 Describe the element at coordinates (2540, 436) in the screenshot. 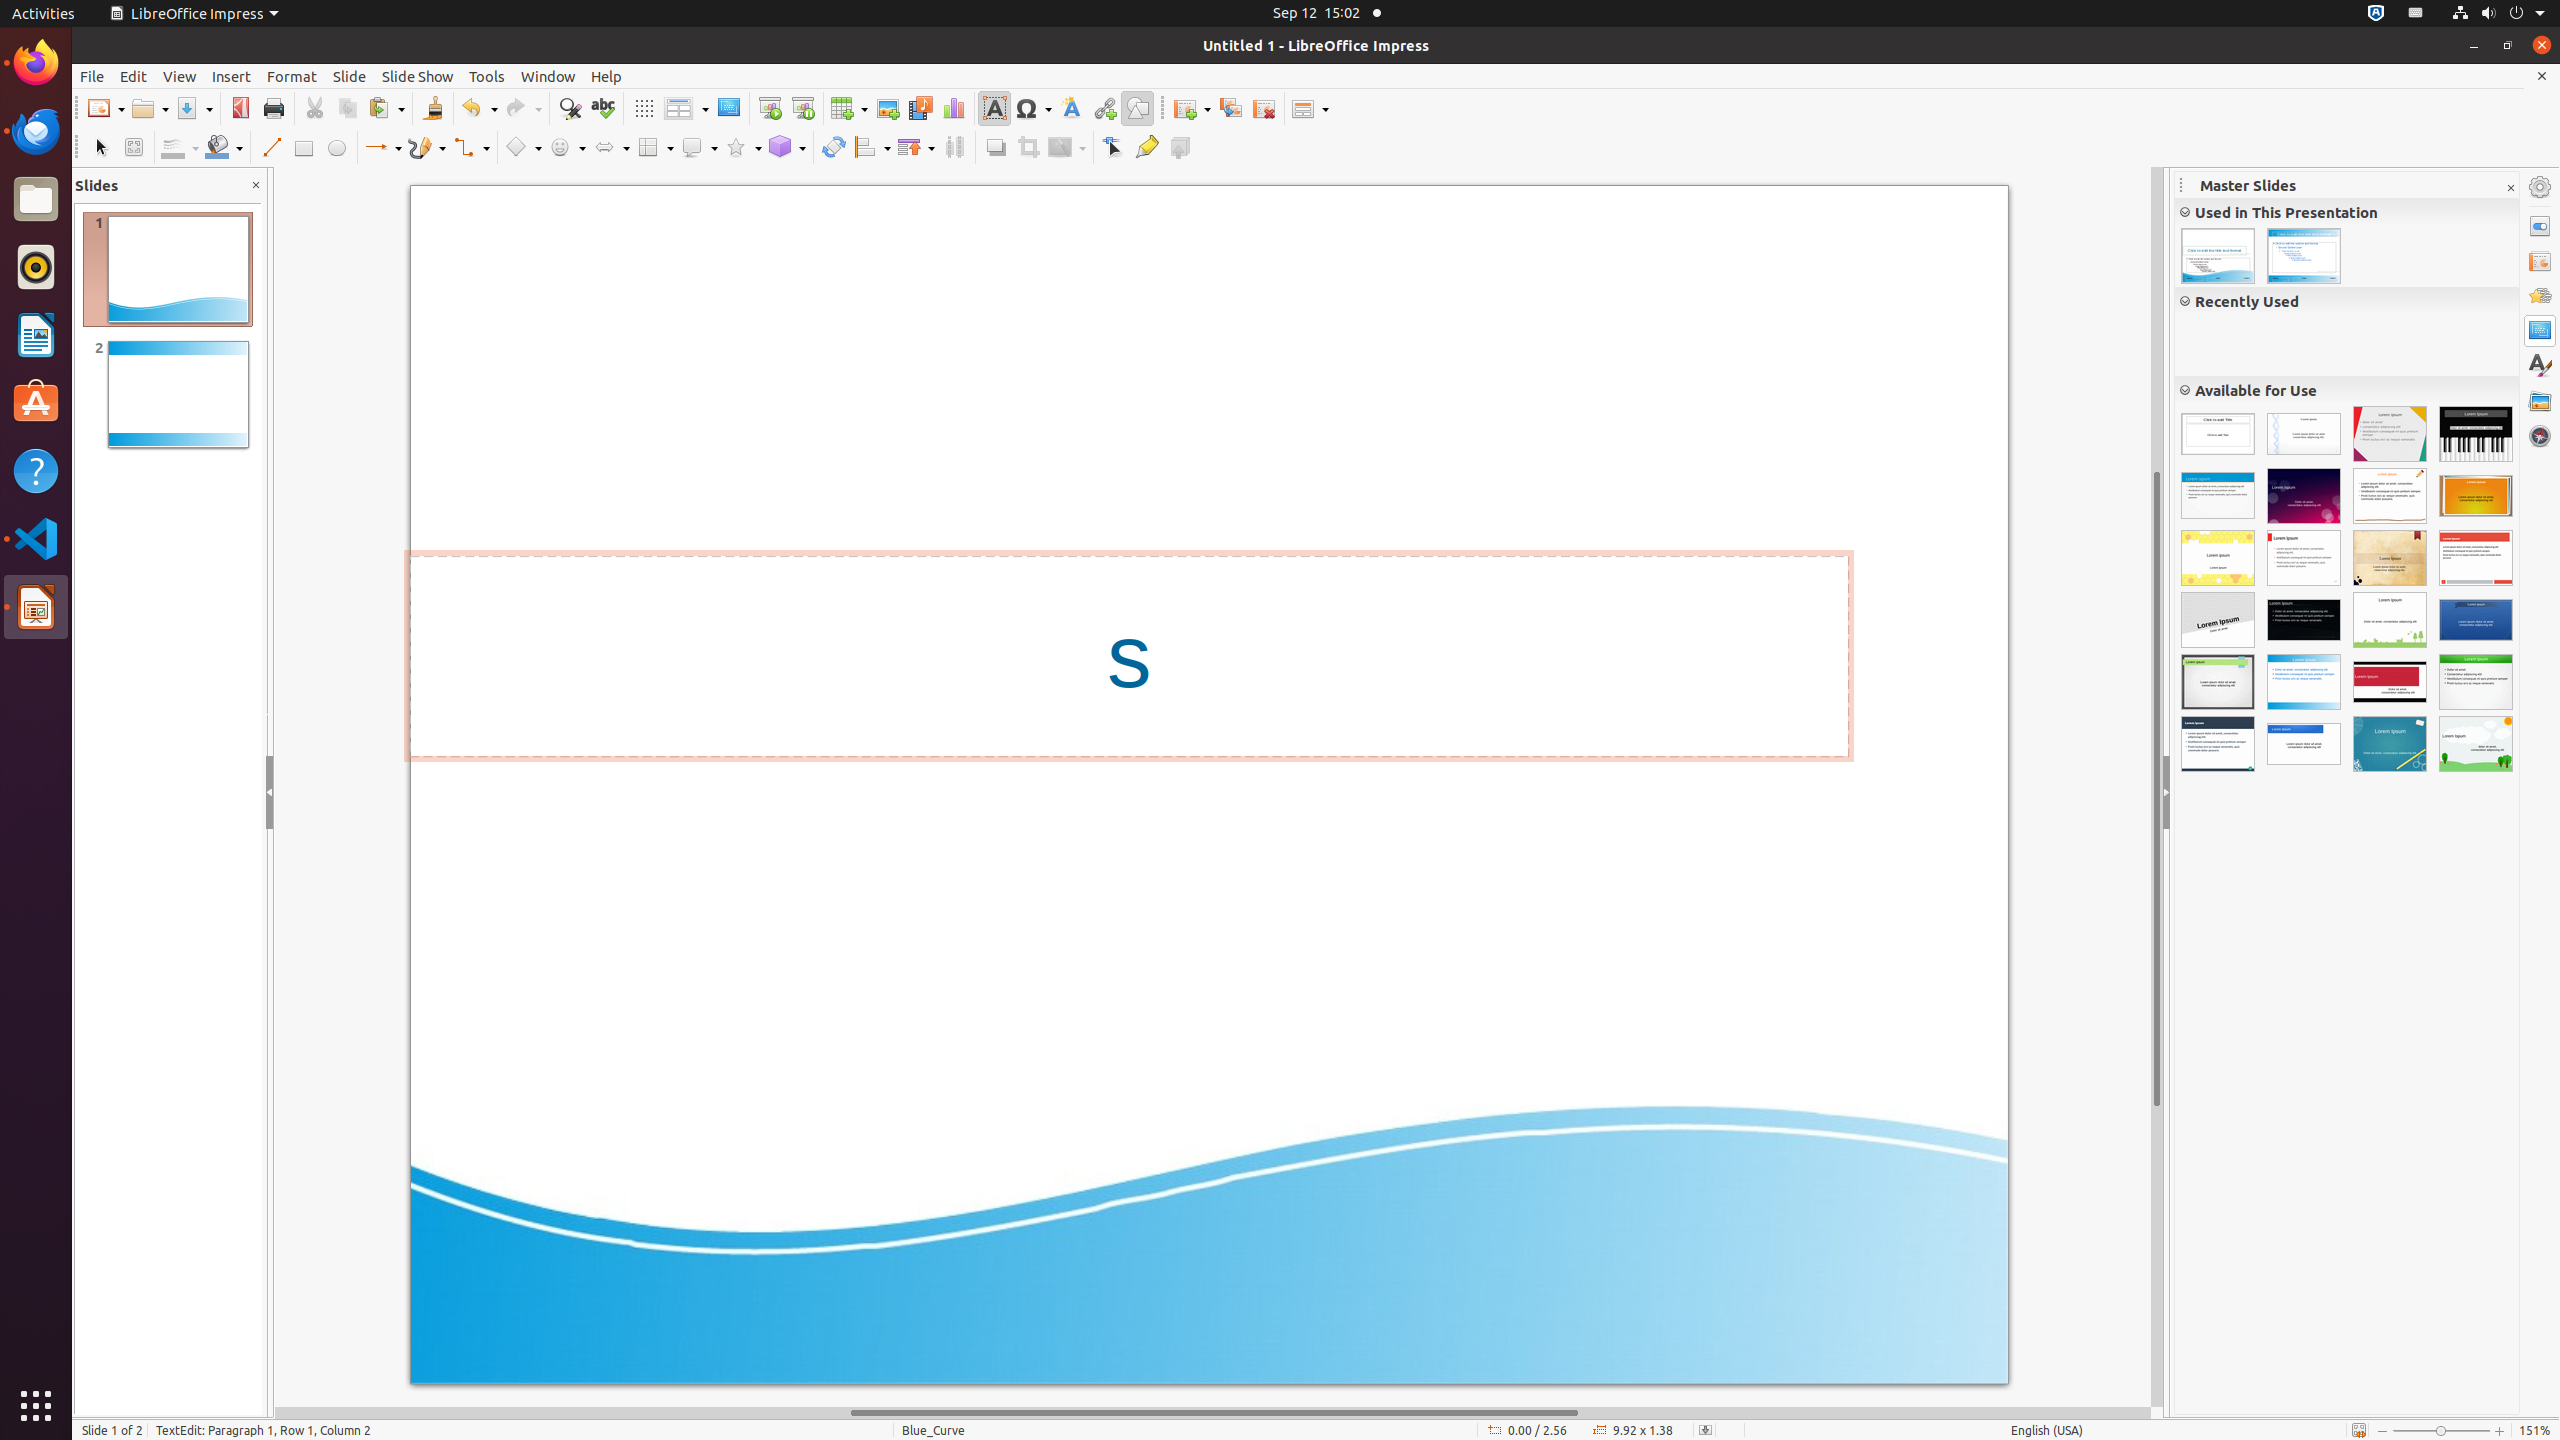

I see `Navigator` at that location.